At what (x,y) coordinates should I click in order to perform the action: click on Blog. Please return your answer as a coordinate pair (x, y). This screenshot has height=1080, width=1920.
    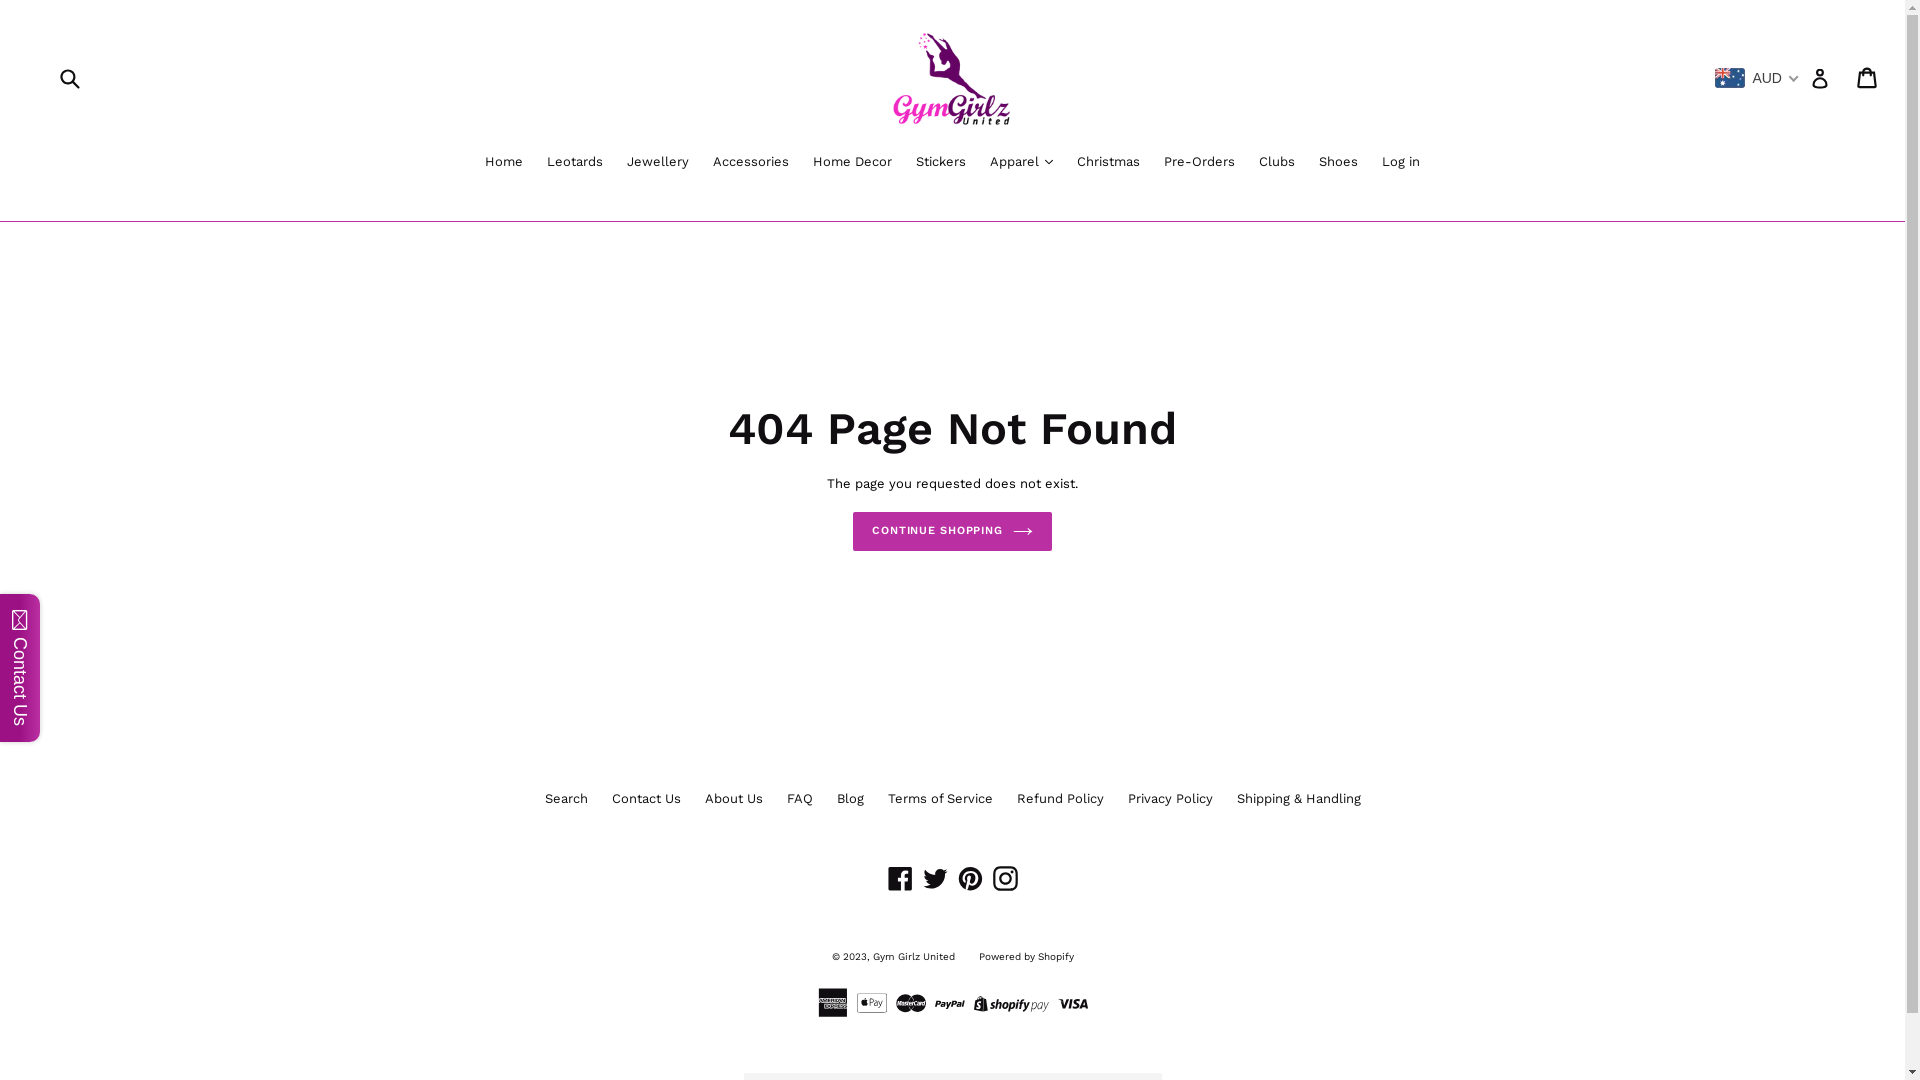
    Looking at the image, I should click on (850, 798).